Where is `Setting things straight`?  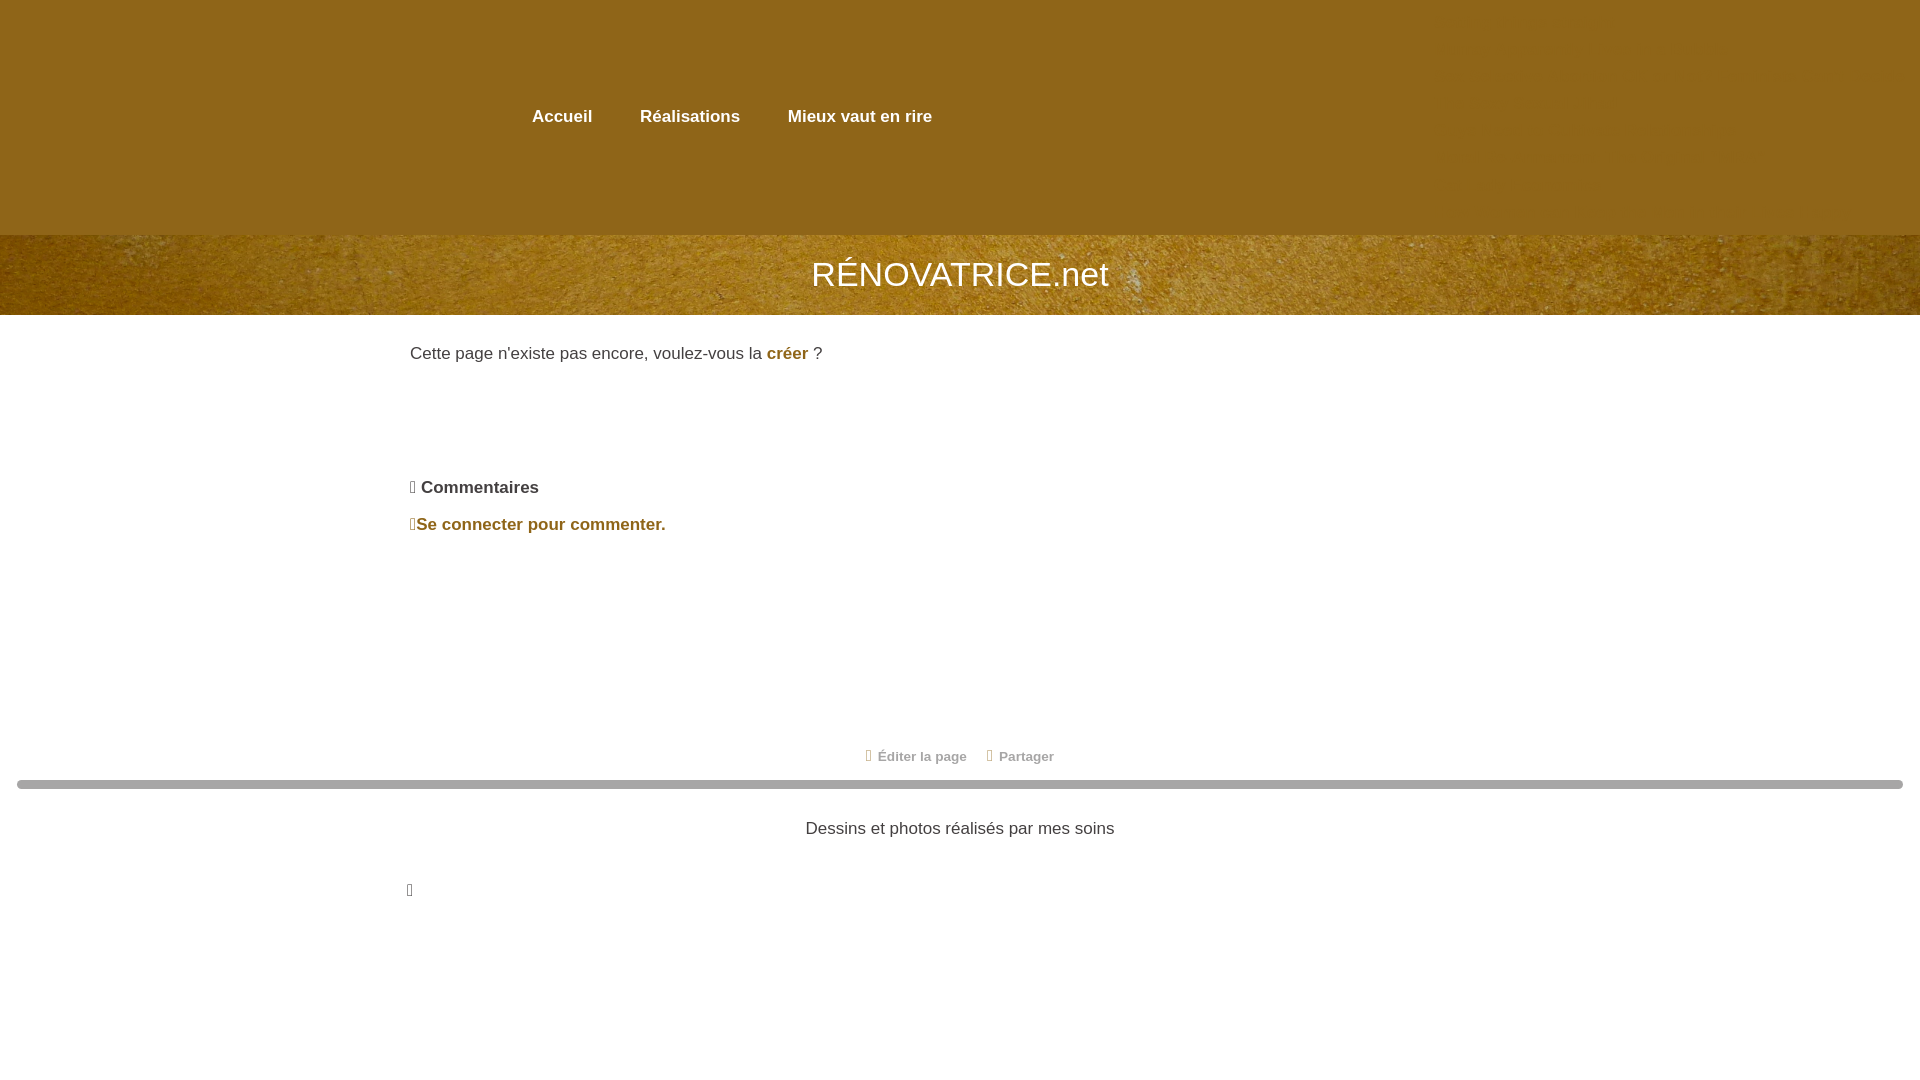 Setting things straight is located at coordinates (1524, 21).